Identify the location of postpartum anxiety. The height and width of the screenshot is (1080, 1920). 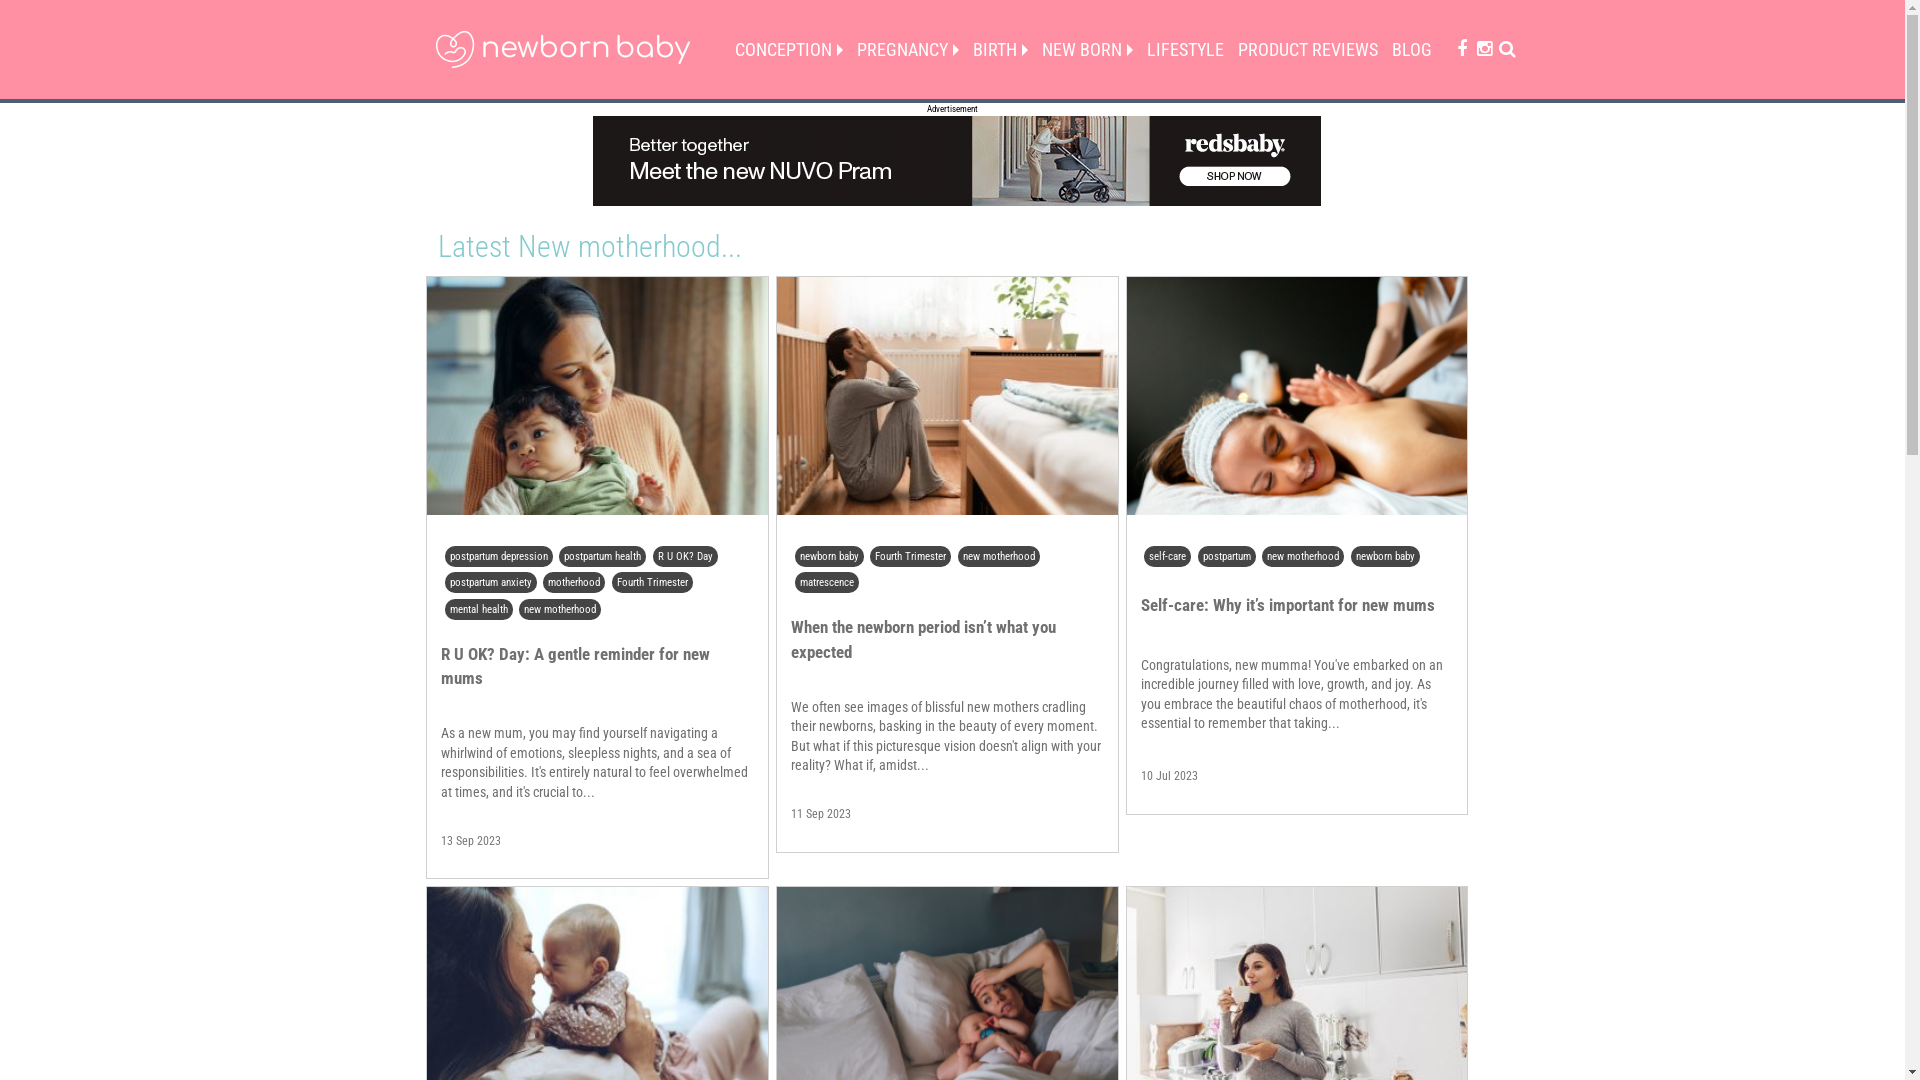
(491, 584).